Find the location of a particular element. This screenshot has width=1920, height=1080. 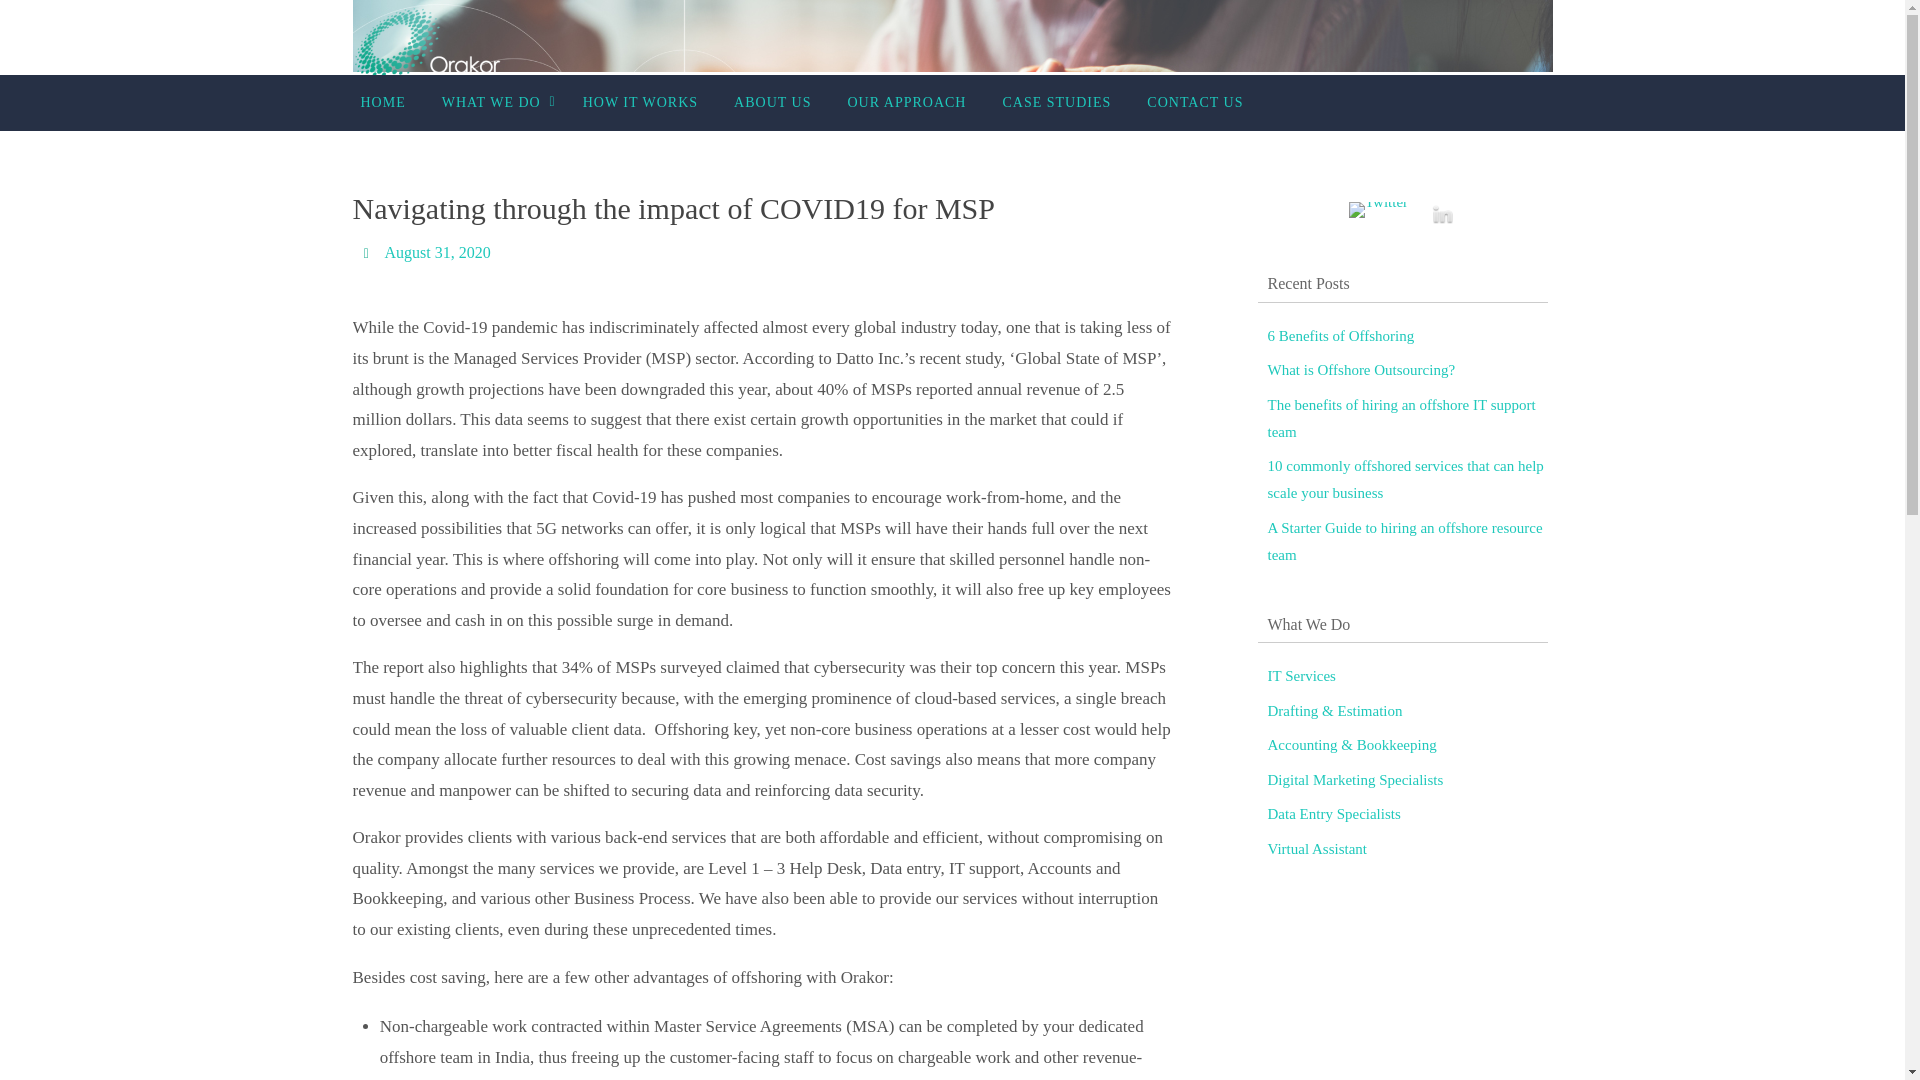

Date is located at coordinates (368, 252).